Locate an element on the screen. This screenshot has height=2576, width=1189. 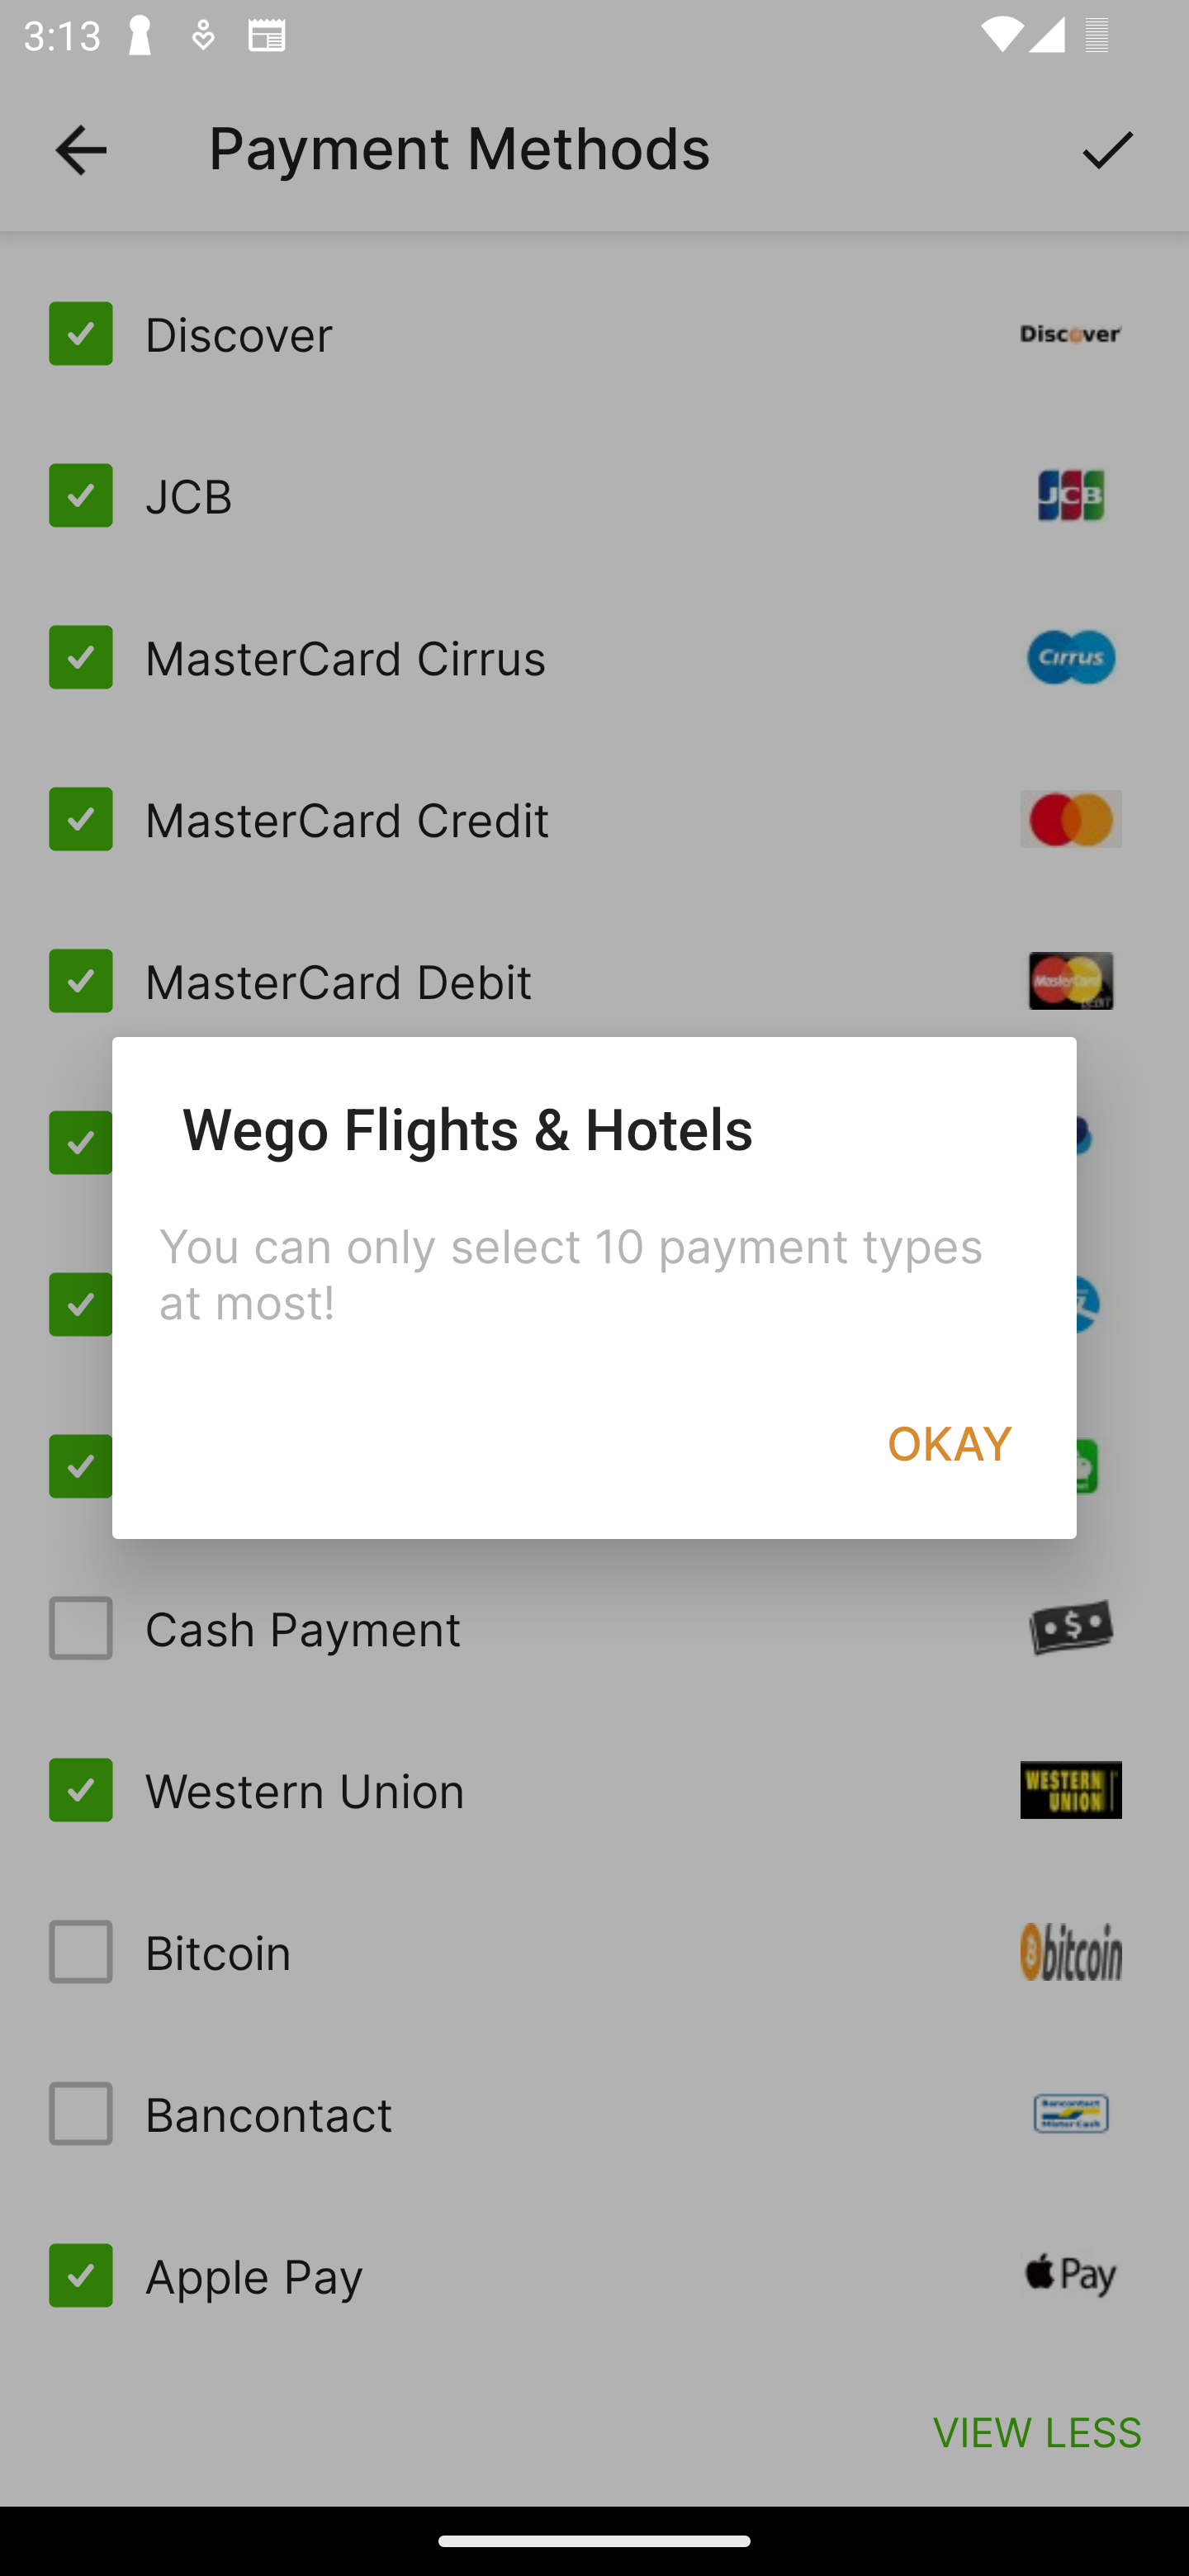
OKAY is located at coordinates (950, 1442).